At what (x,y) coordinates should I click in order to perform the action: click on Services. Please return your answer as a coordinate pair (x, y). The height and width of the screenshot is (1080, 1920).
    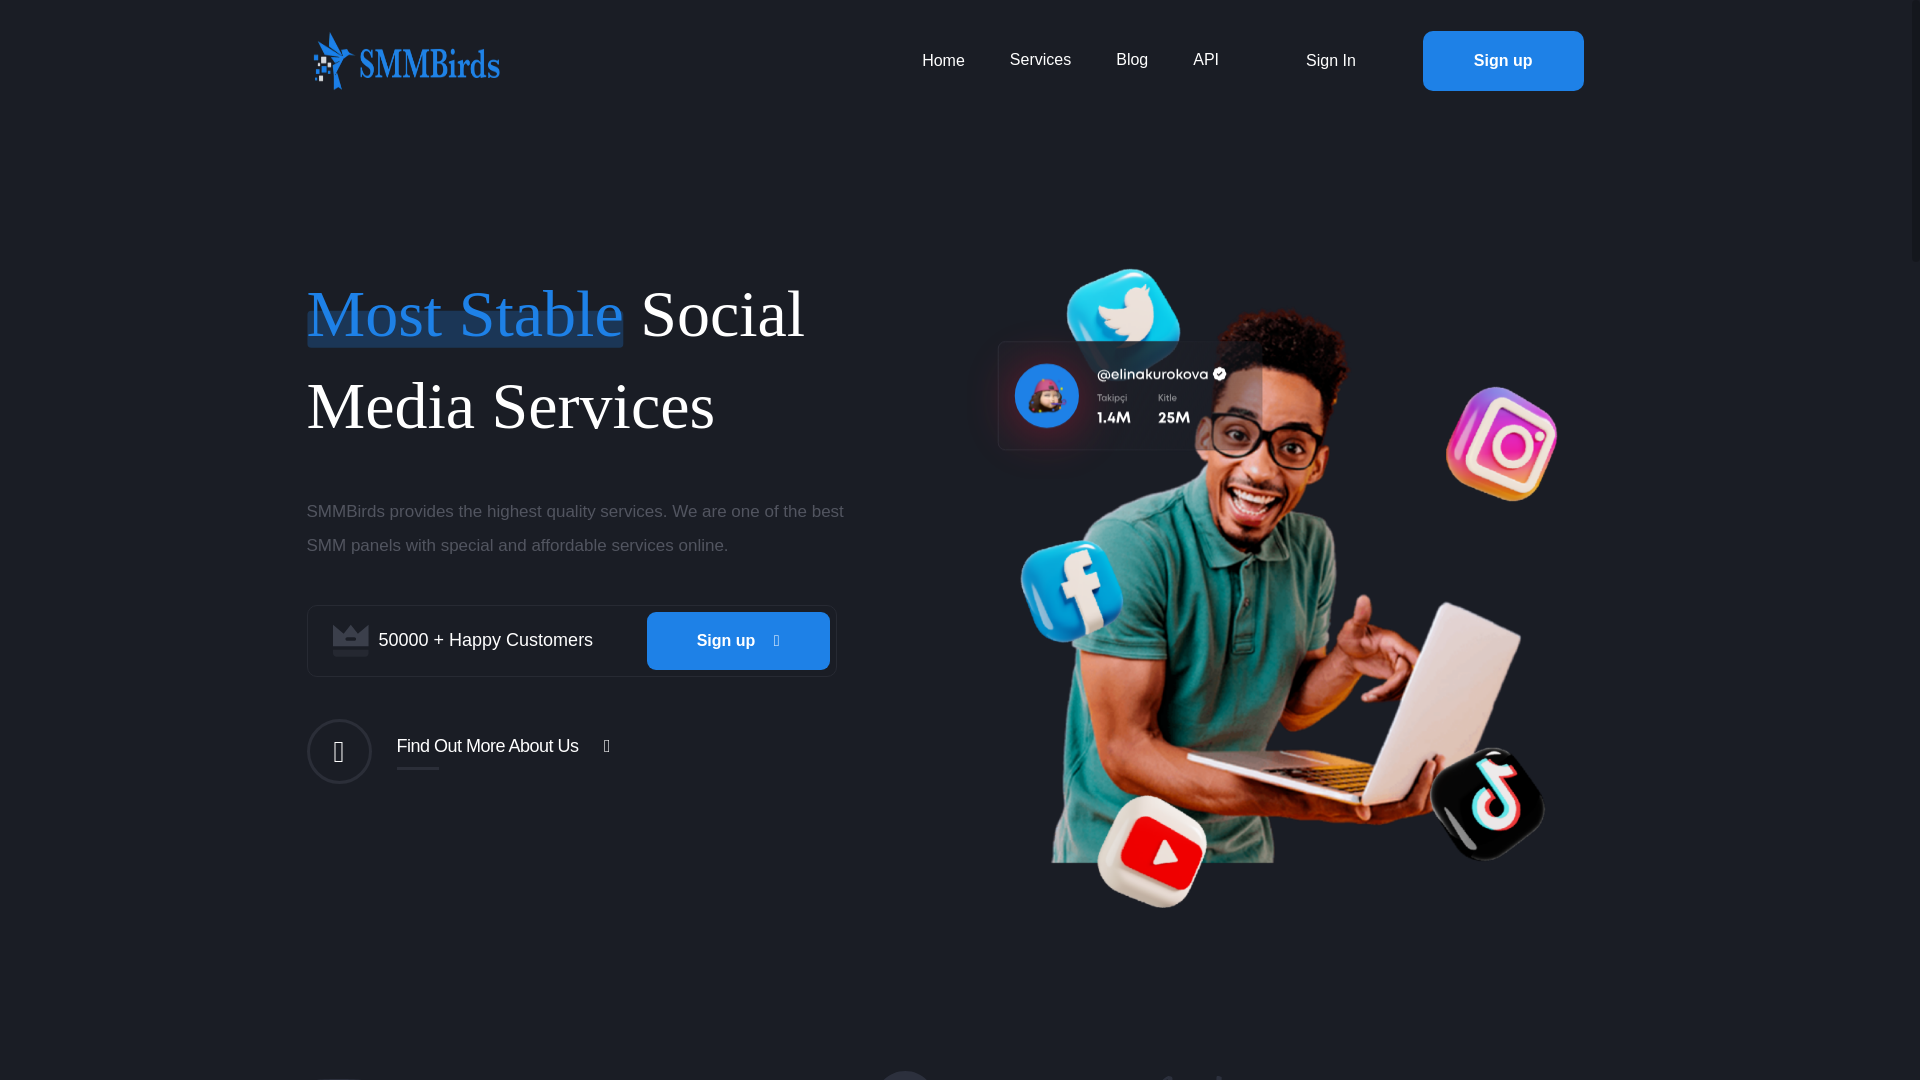
    Looking at the image, I should click on (1040, 59).